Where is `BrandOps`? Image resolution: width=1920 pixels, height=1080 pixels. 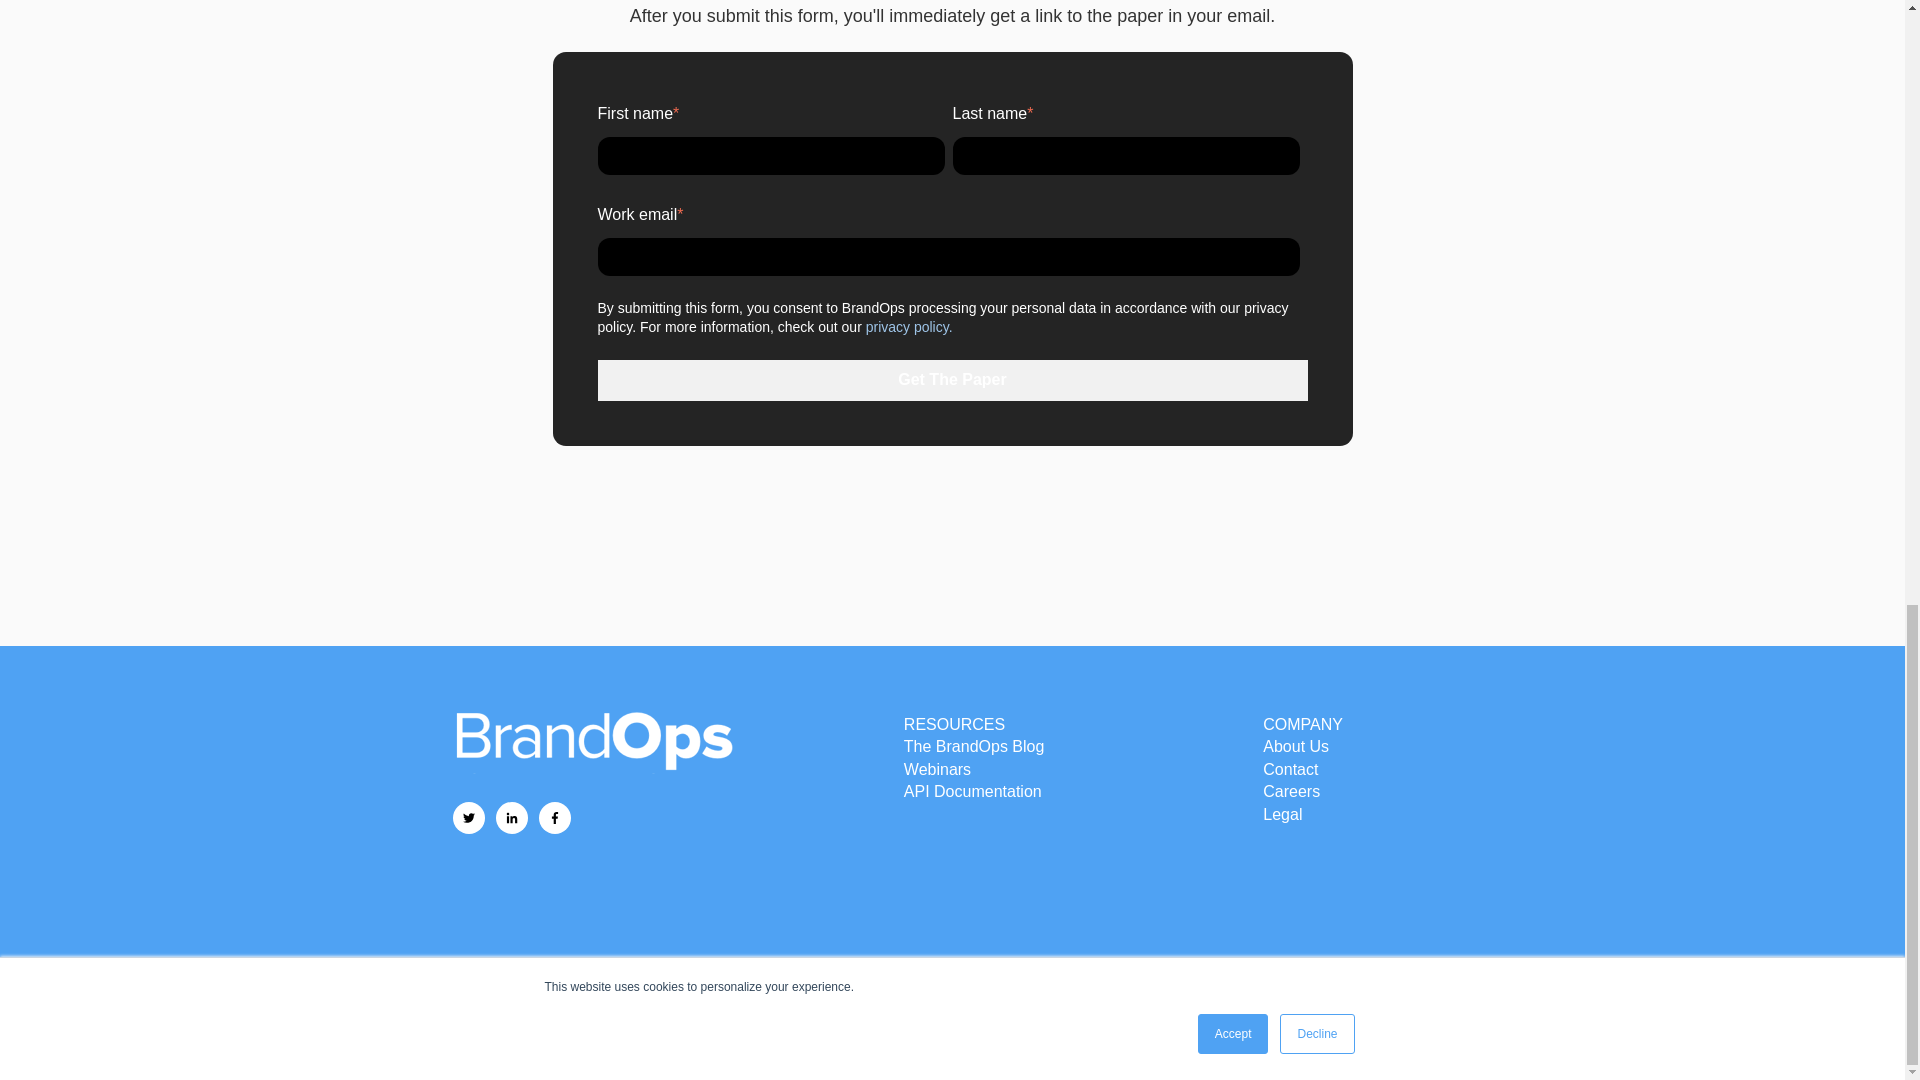 BrandOps is located at coordinates (591, 740).